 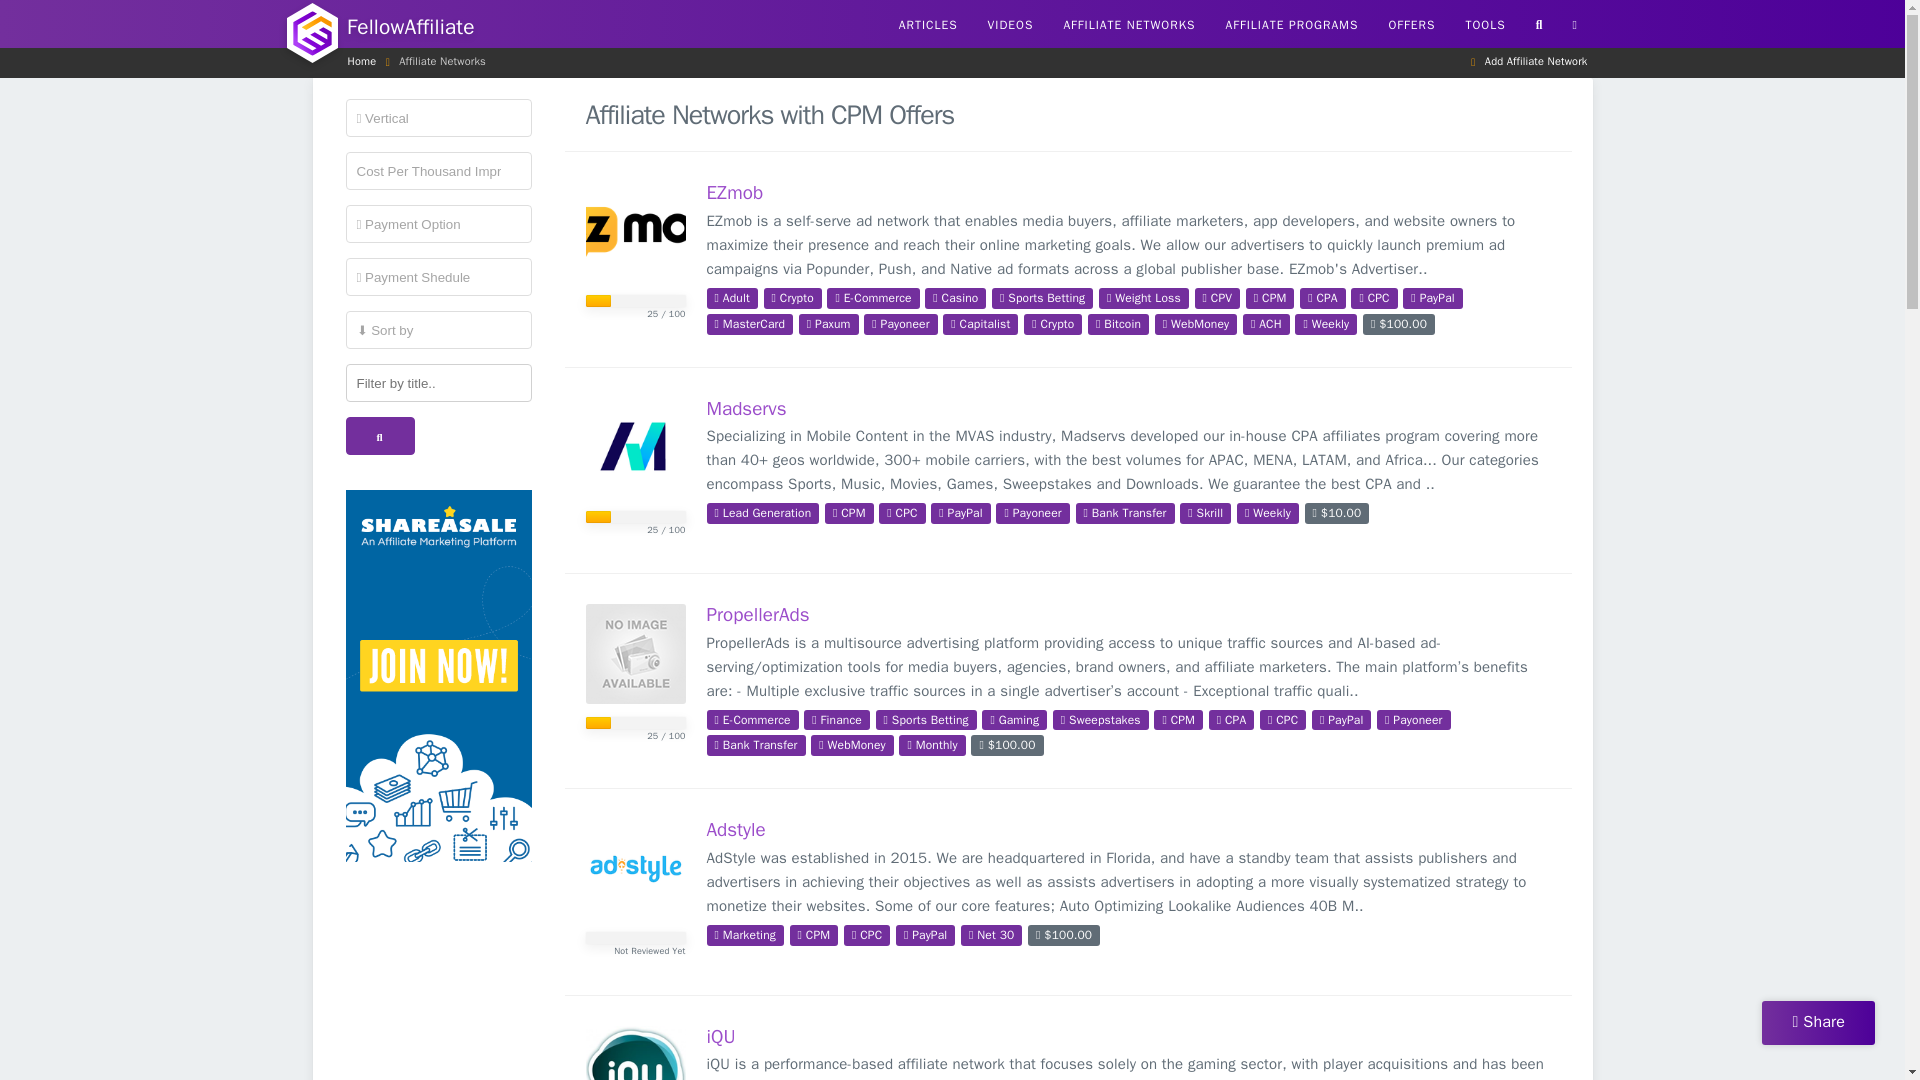 I want to click on Home, so click(x=362, y=61).